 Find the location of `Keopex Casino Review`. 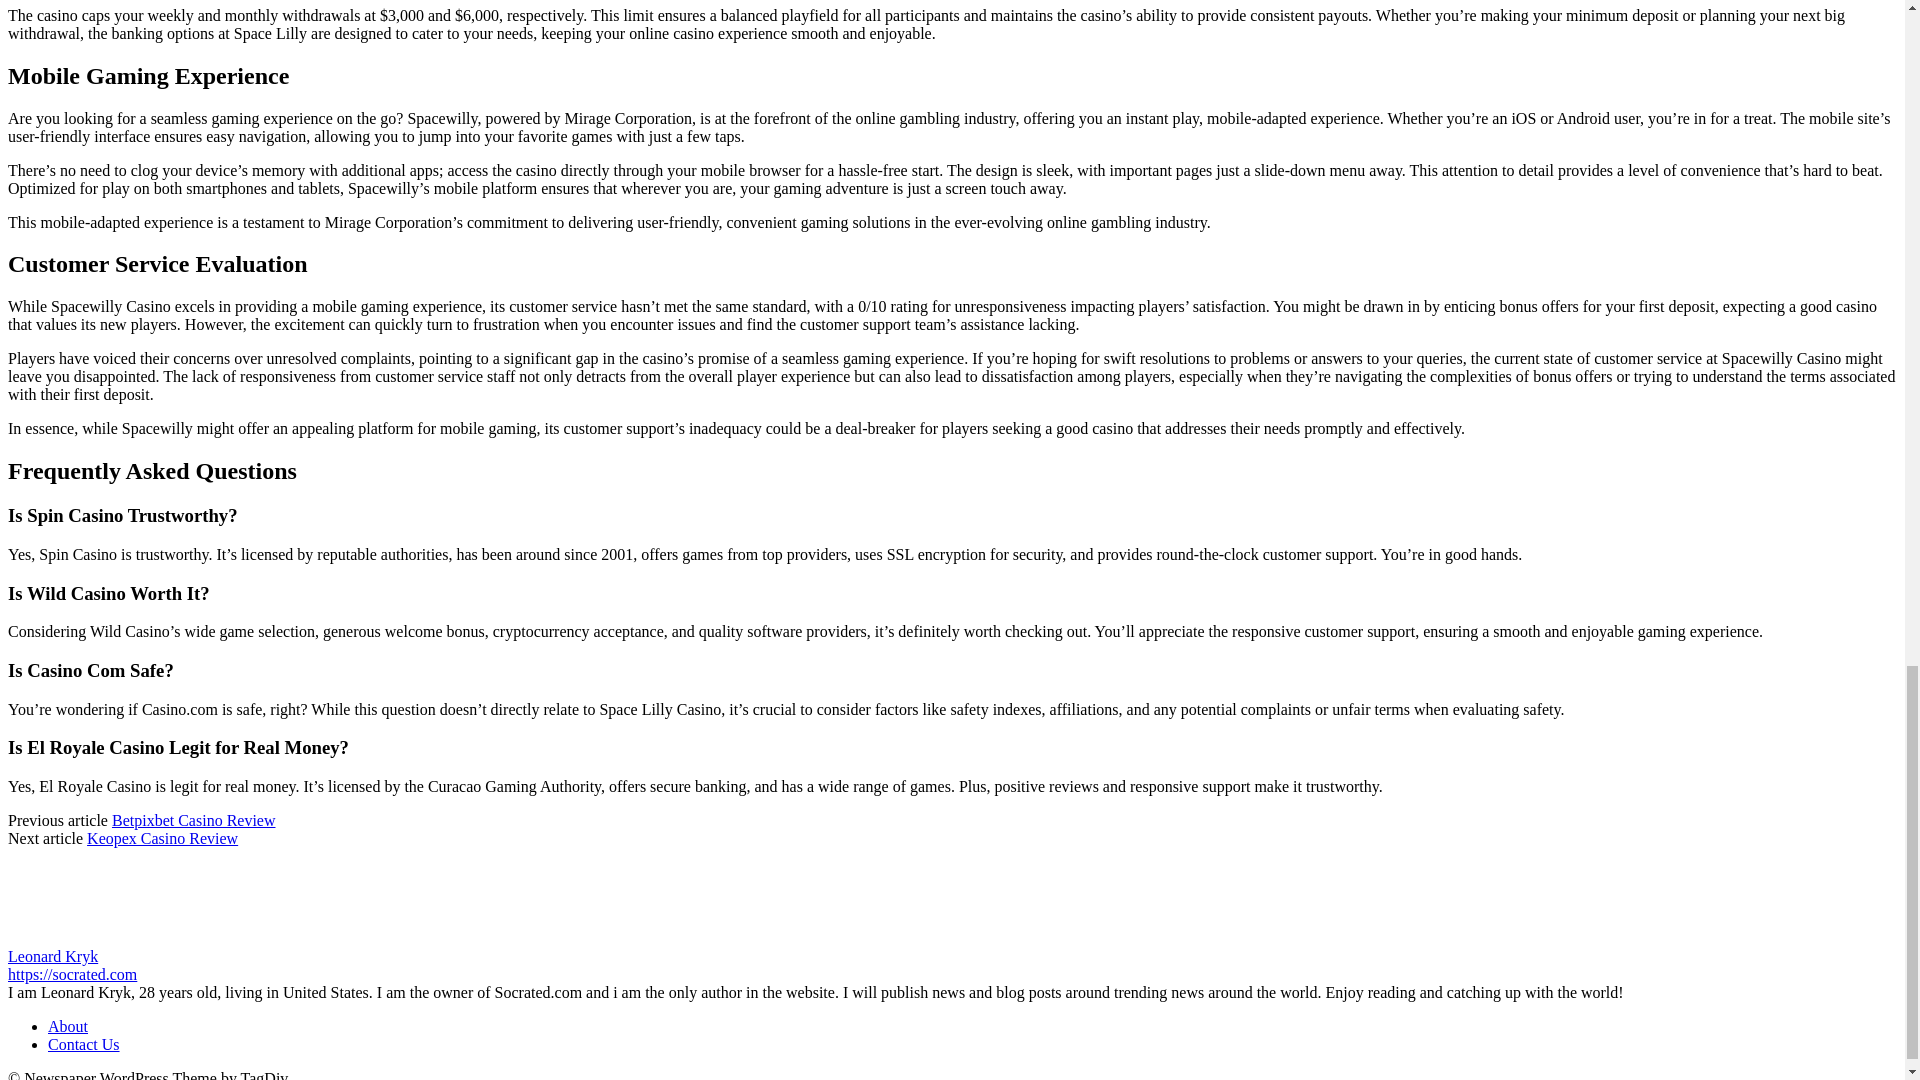

Keopex Casino Review is located at coordinates (162, 838).